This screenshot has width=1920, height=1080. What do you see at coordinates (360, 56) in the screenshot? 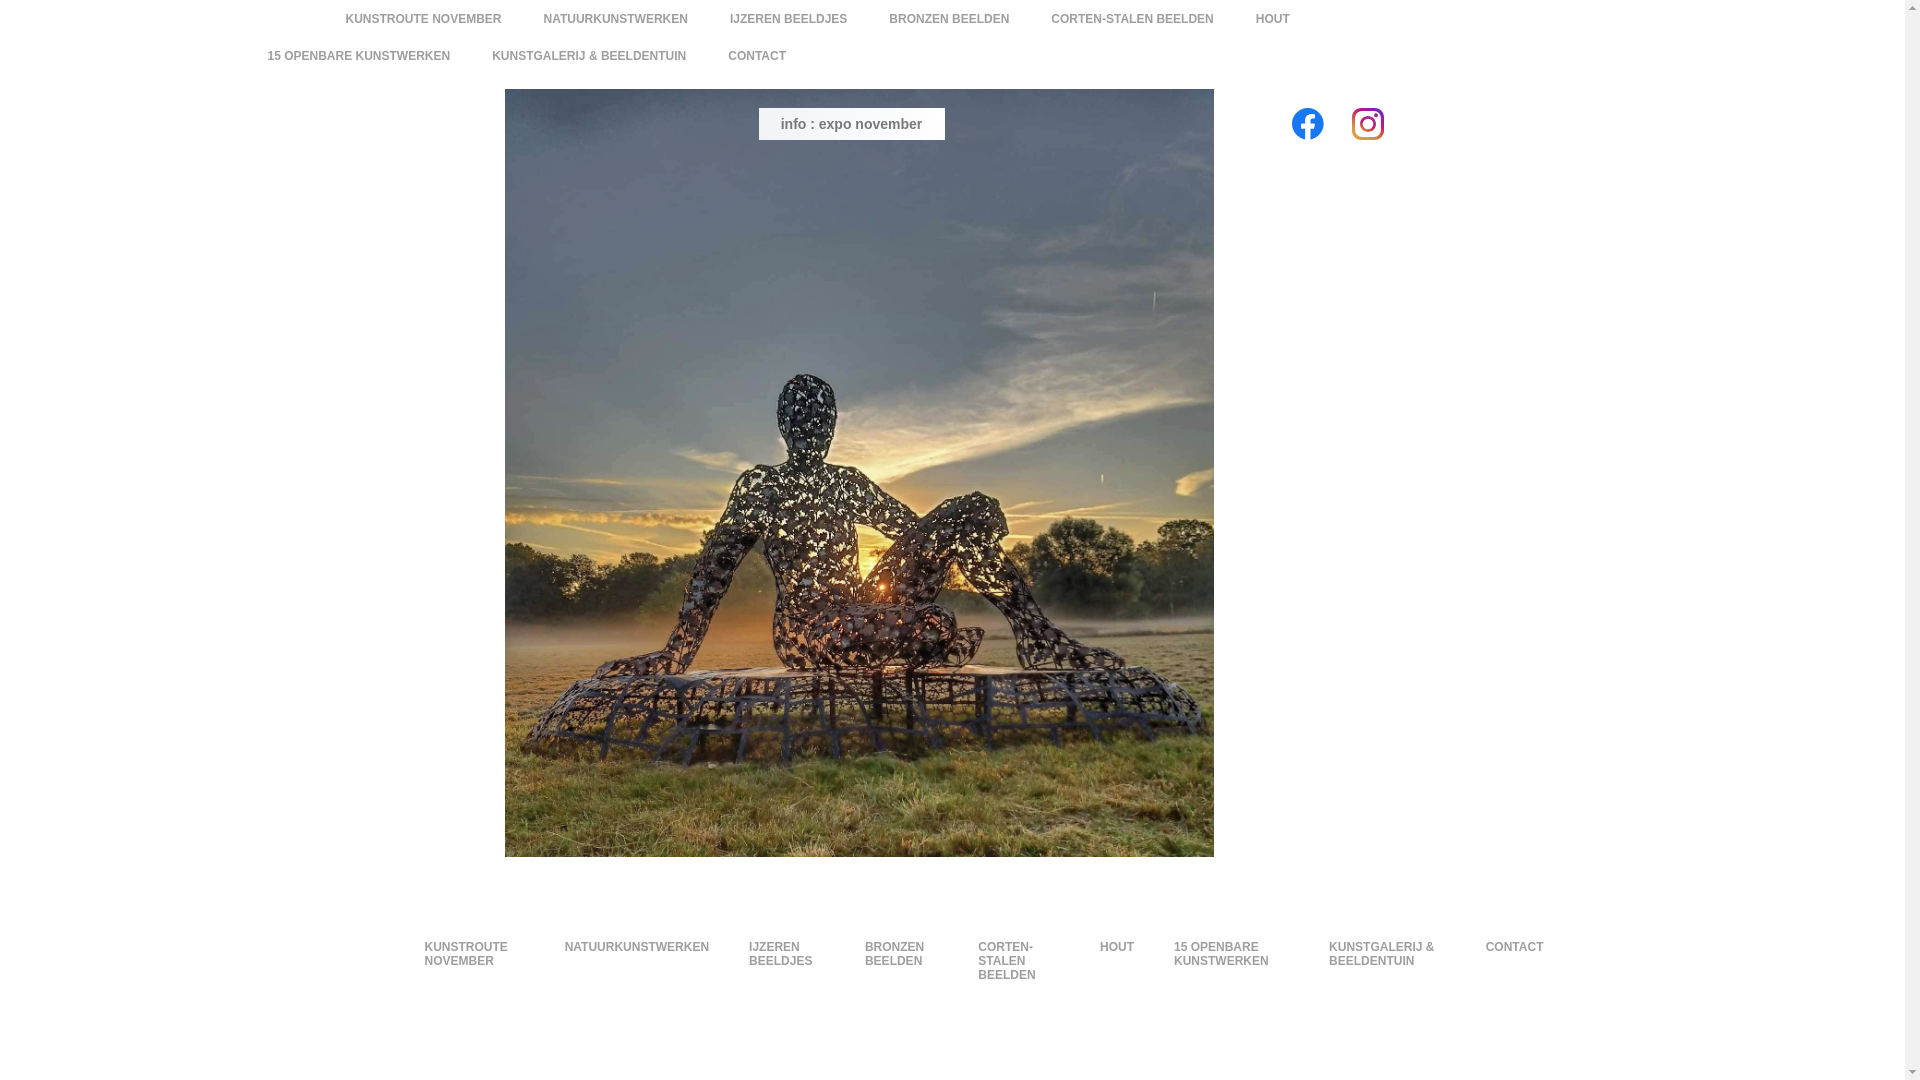
I see `15 OPENBARE KUNSTWERKEN` at bounding box center [360, 56].